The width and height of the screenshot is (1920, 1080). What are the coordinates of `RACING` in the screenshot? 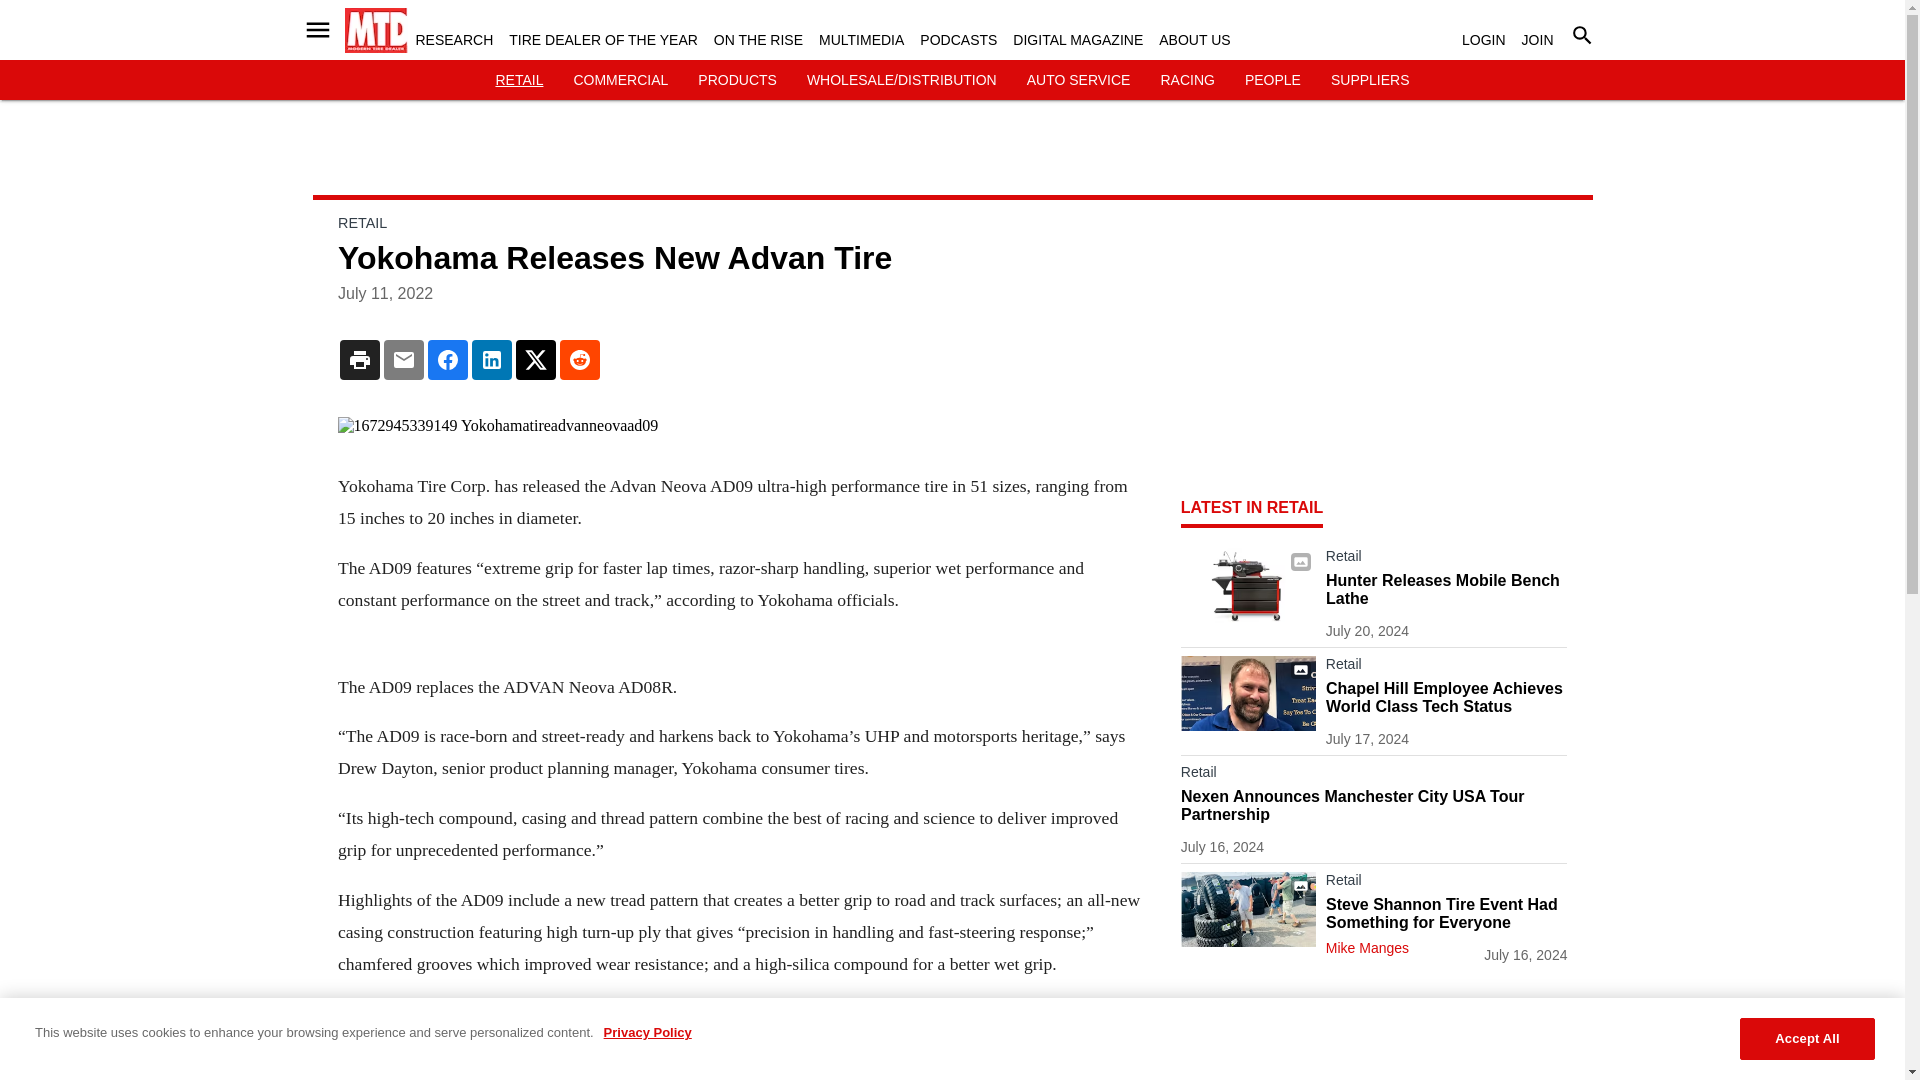 It's located at (1186, 80).